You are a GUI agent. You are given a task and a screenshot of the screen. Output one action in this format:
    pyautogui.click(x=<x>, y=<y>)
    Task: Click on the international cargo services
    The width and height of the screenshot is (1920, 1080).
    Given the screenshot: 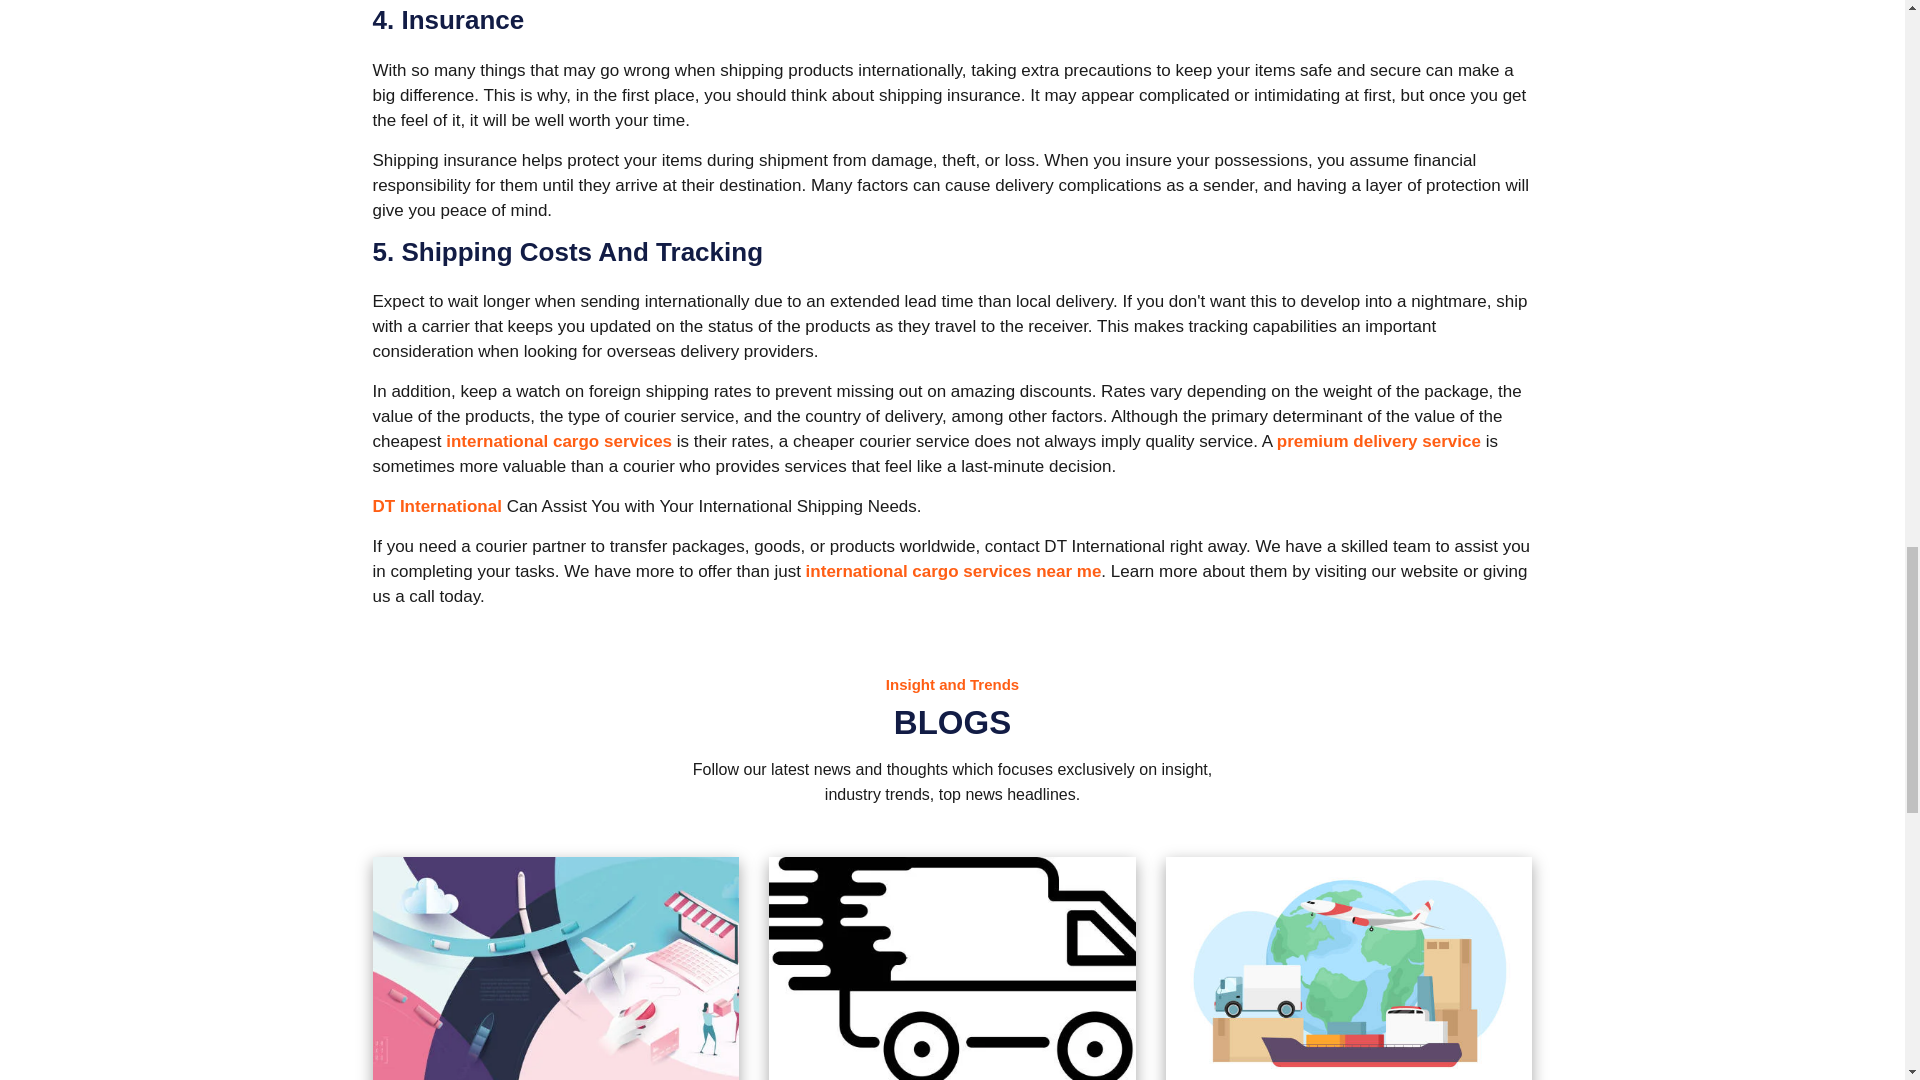 What is the action you would take?
    pyautogui.click(x=557, y=442)
    